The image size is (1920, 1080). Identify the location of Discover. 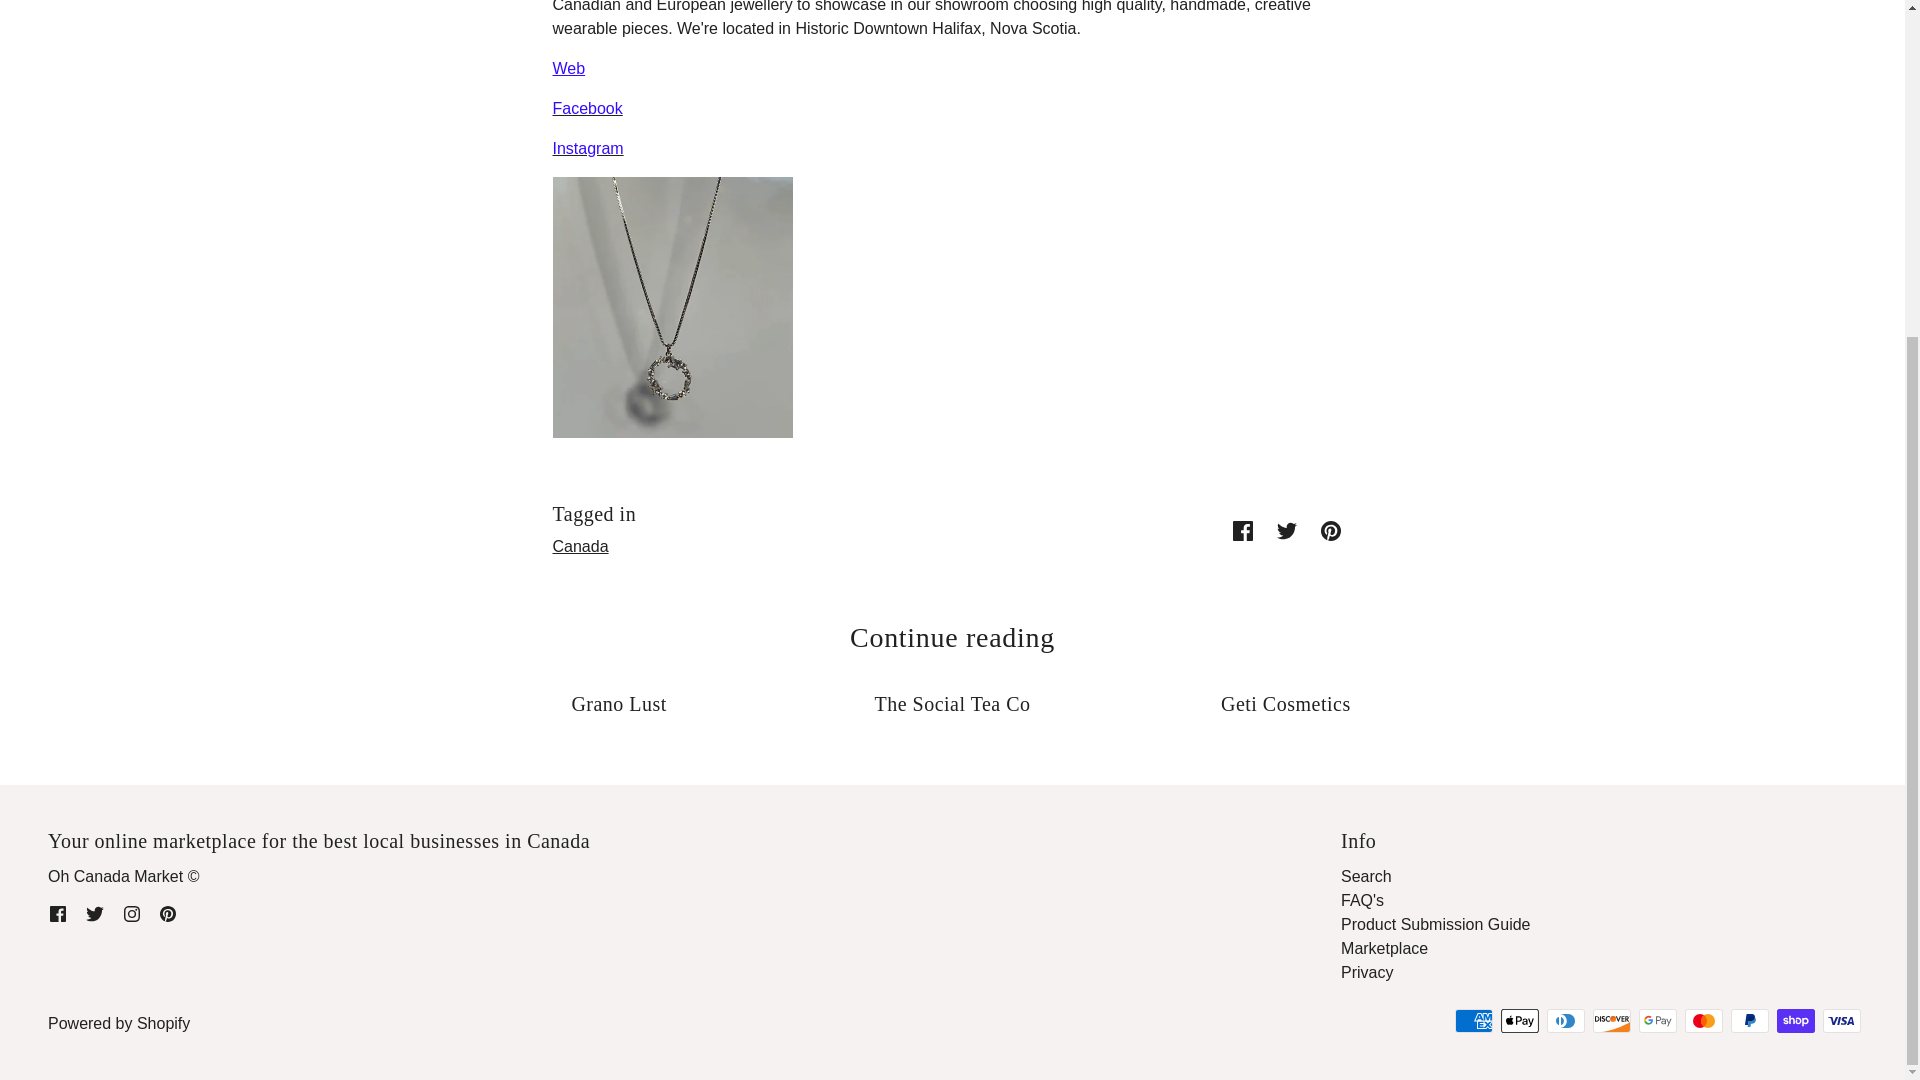
(1612, 1020).